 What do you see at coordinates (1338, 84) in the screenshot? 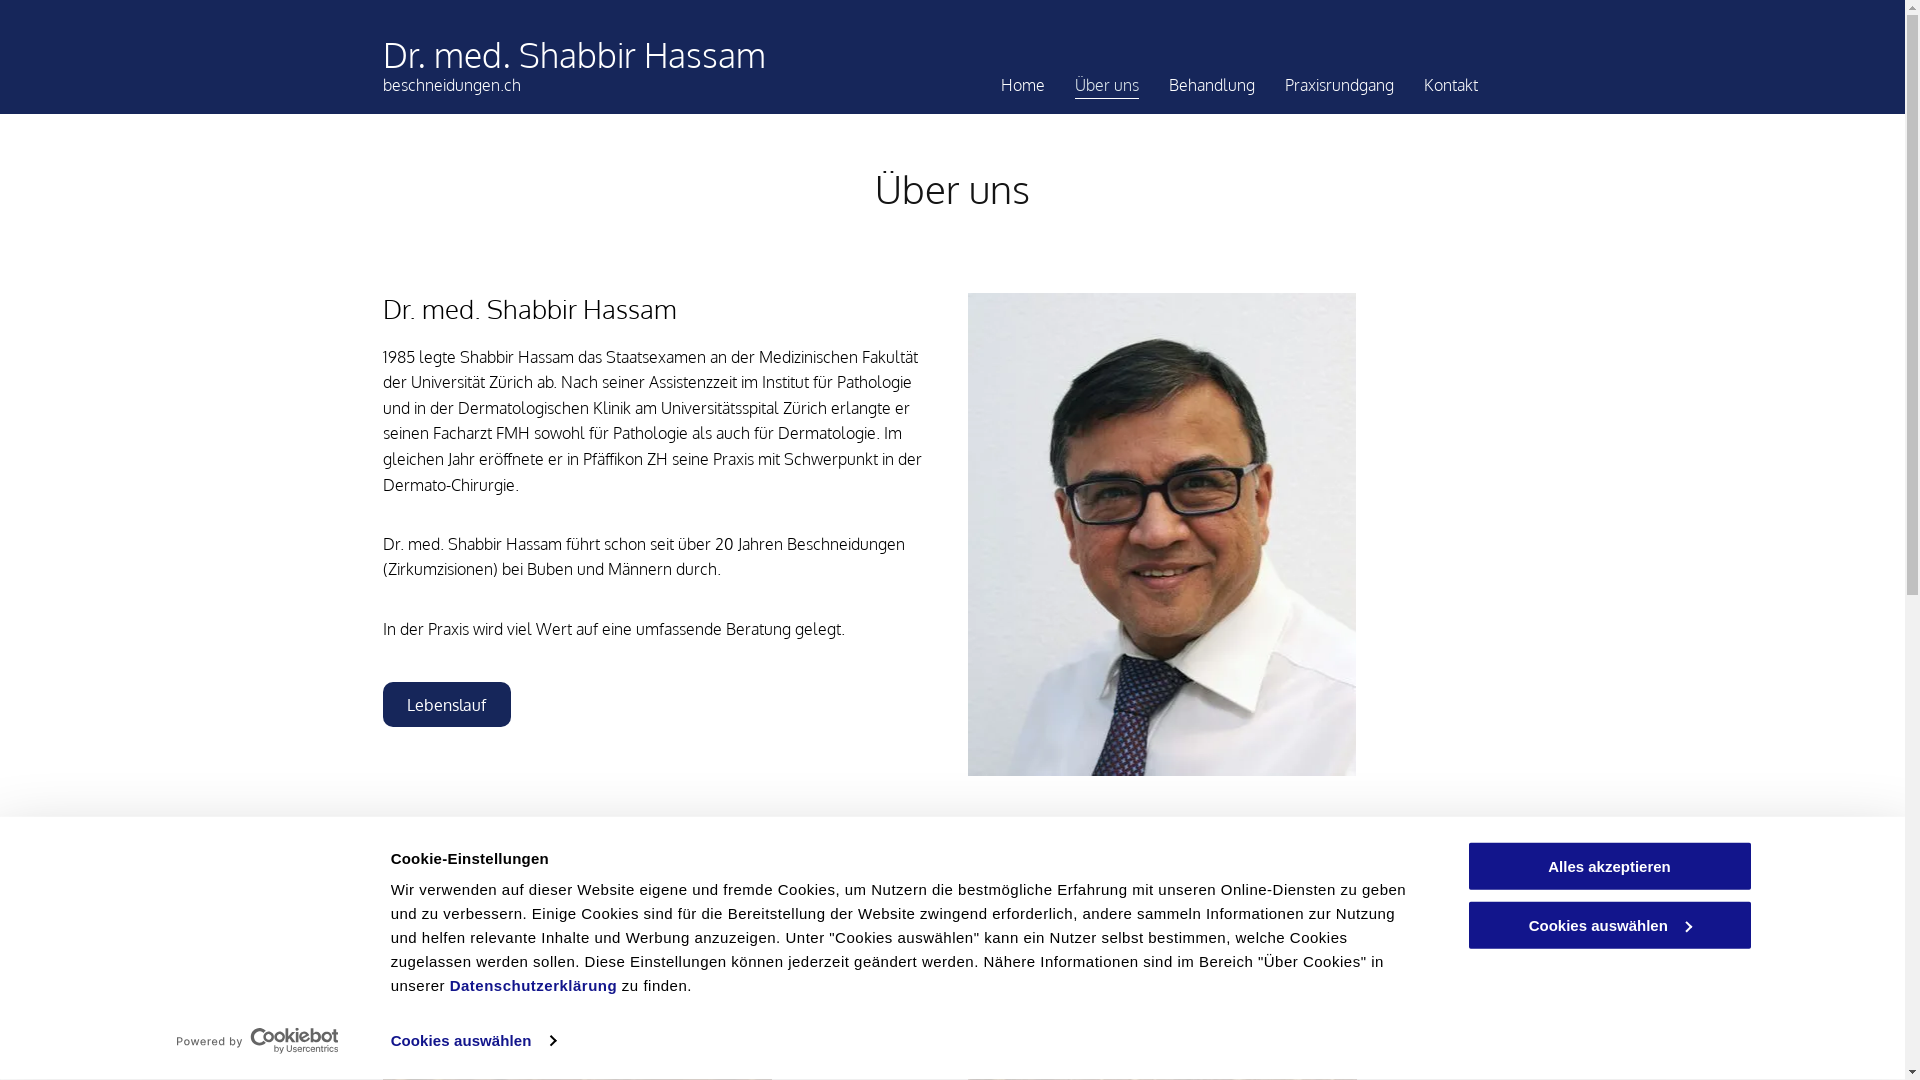
I see `Praxisrundgang` at bounding box center [1338, 84].